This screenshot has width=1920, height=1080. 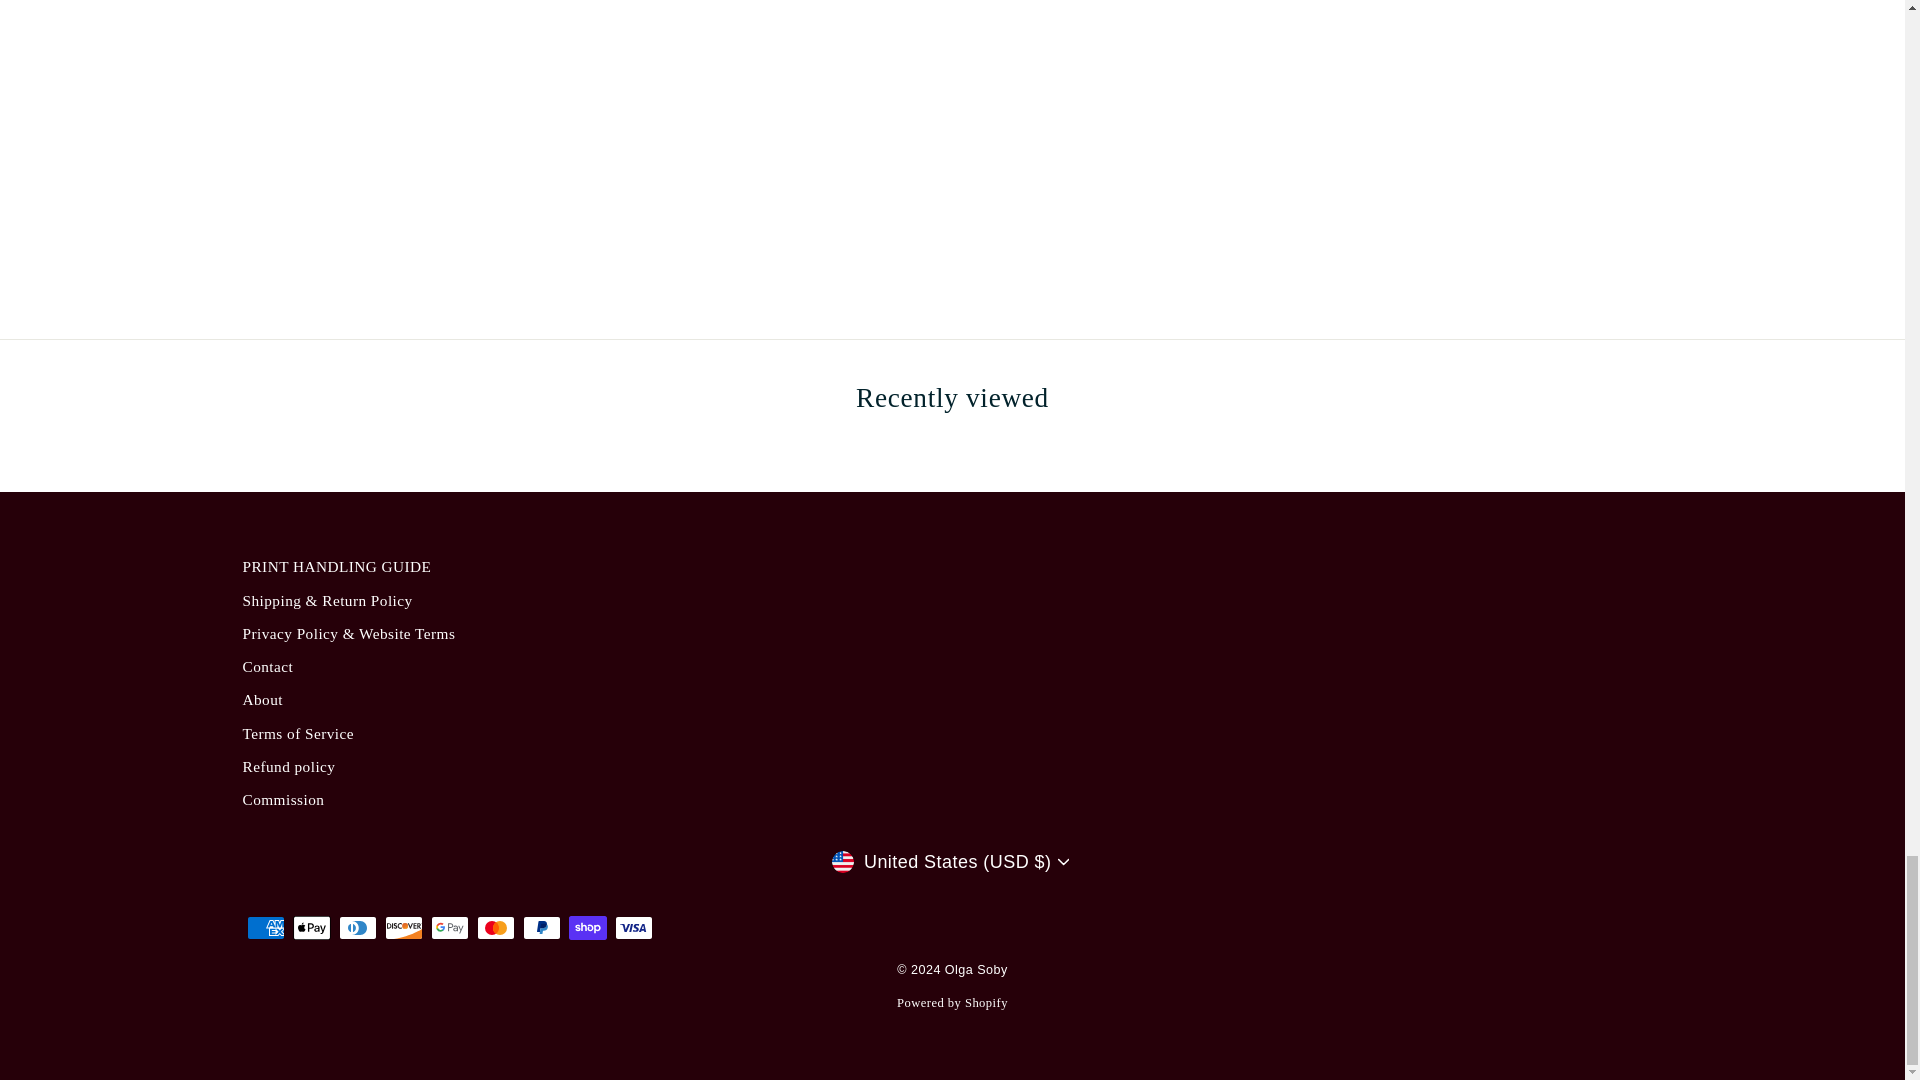 I want to click on Google Pay, so click(x=449, y=927).